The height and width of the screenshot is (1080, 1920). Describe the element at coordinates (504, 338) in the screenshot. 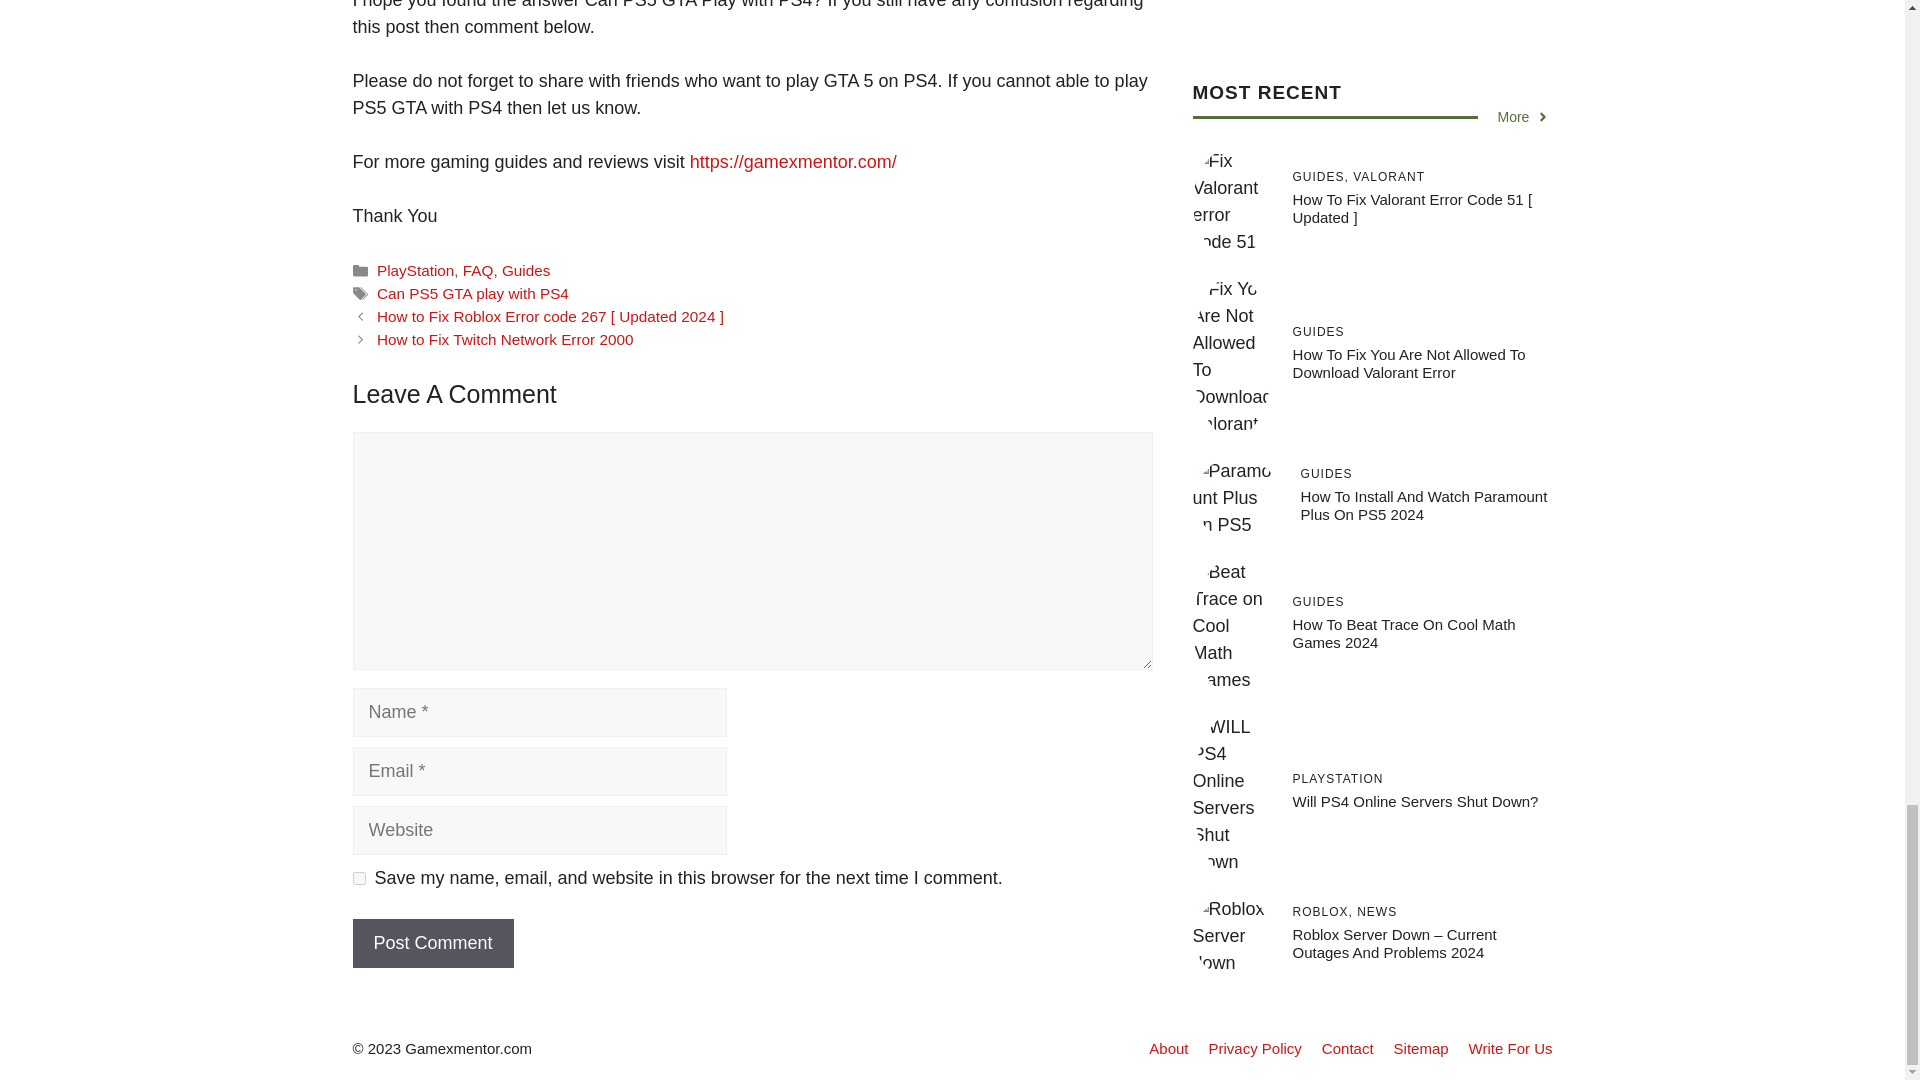

I see `How to Fix Twitch Network Error 2000` at that location.